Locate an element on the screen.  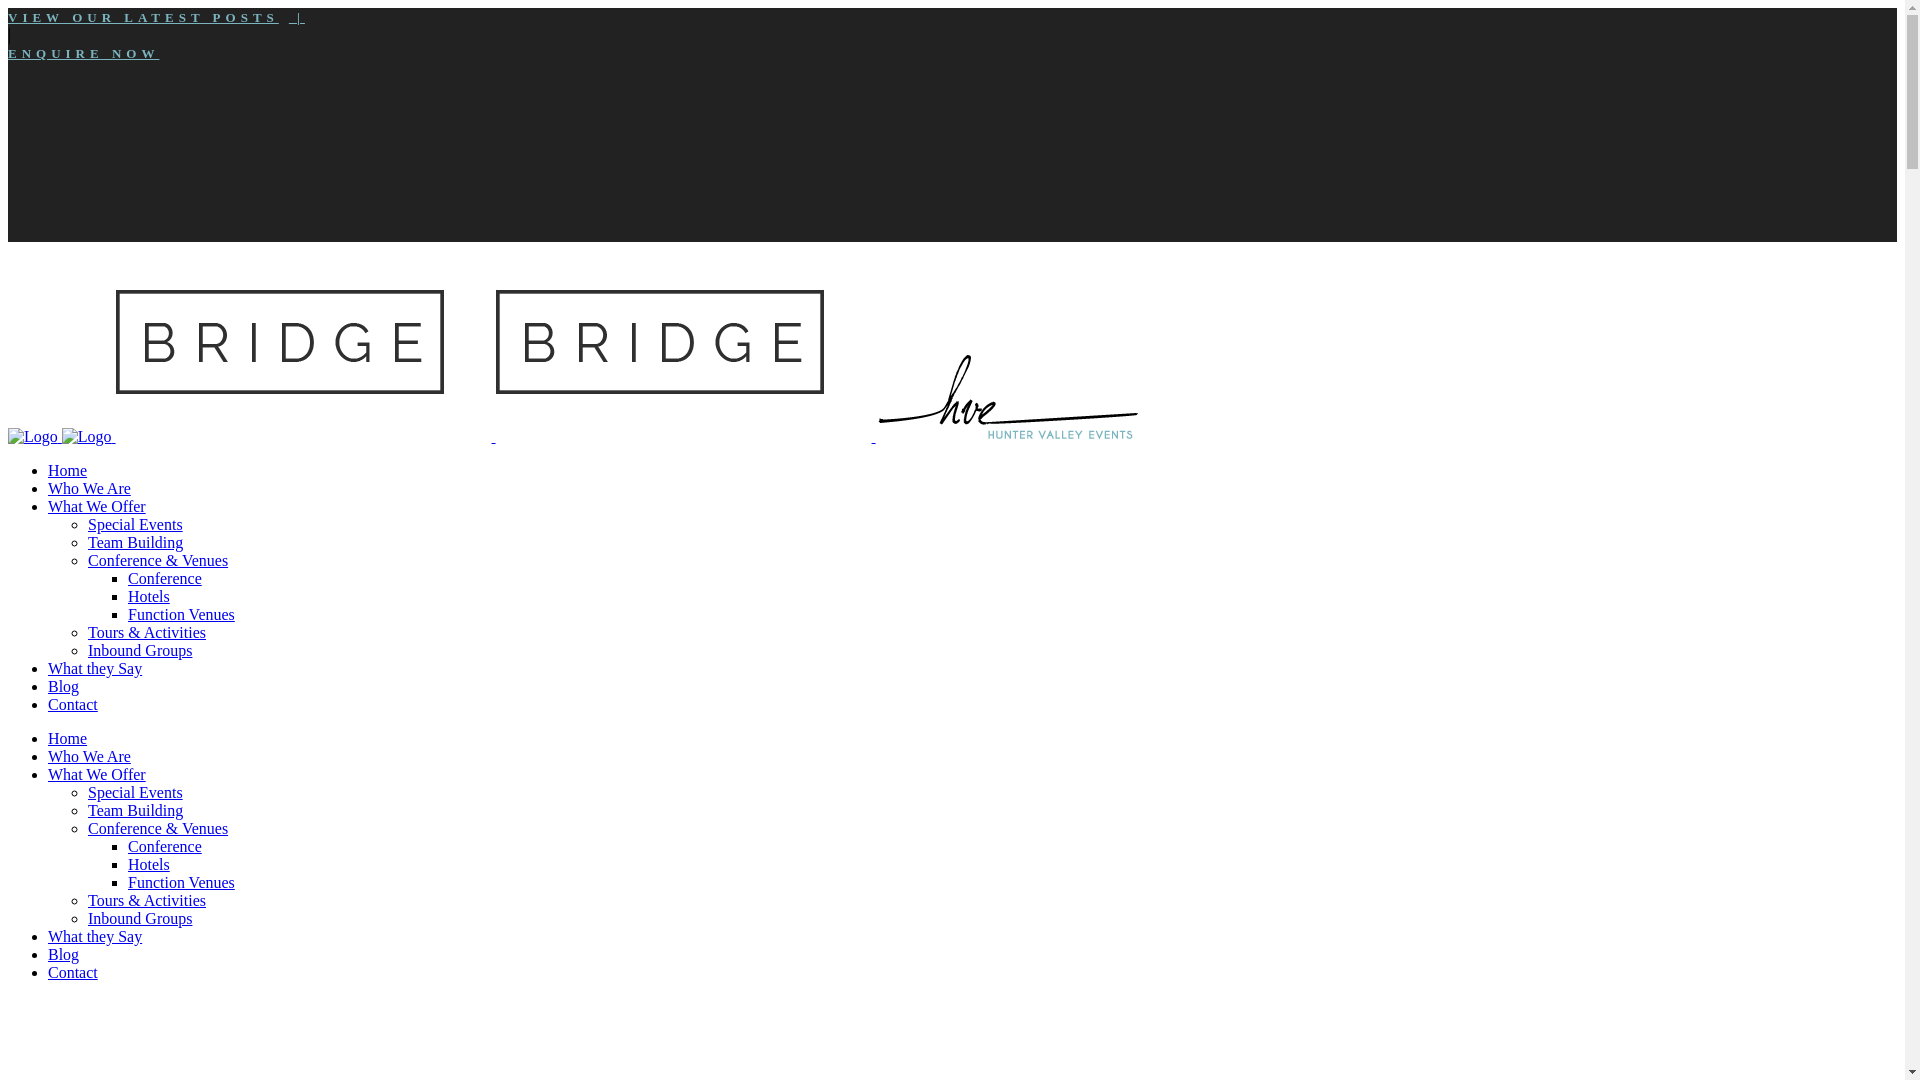
Hotels is located at coordinates (149, 596).